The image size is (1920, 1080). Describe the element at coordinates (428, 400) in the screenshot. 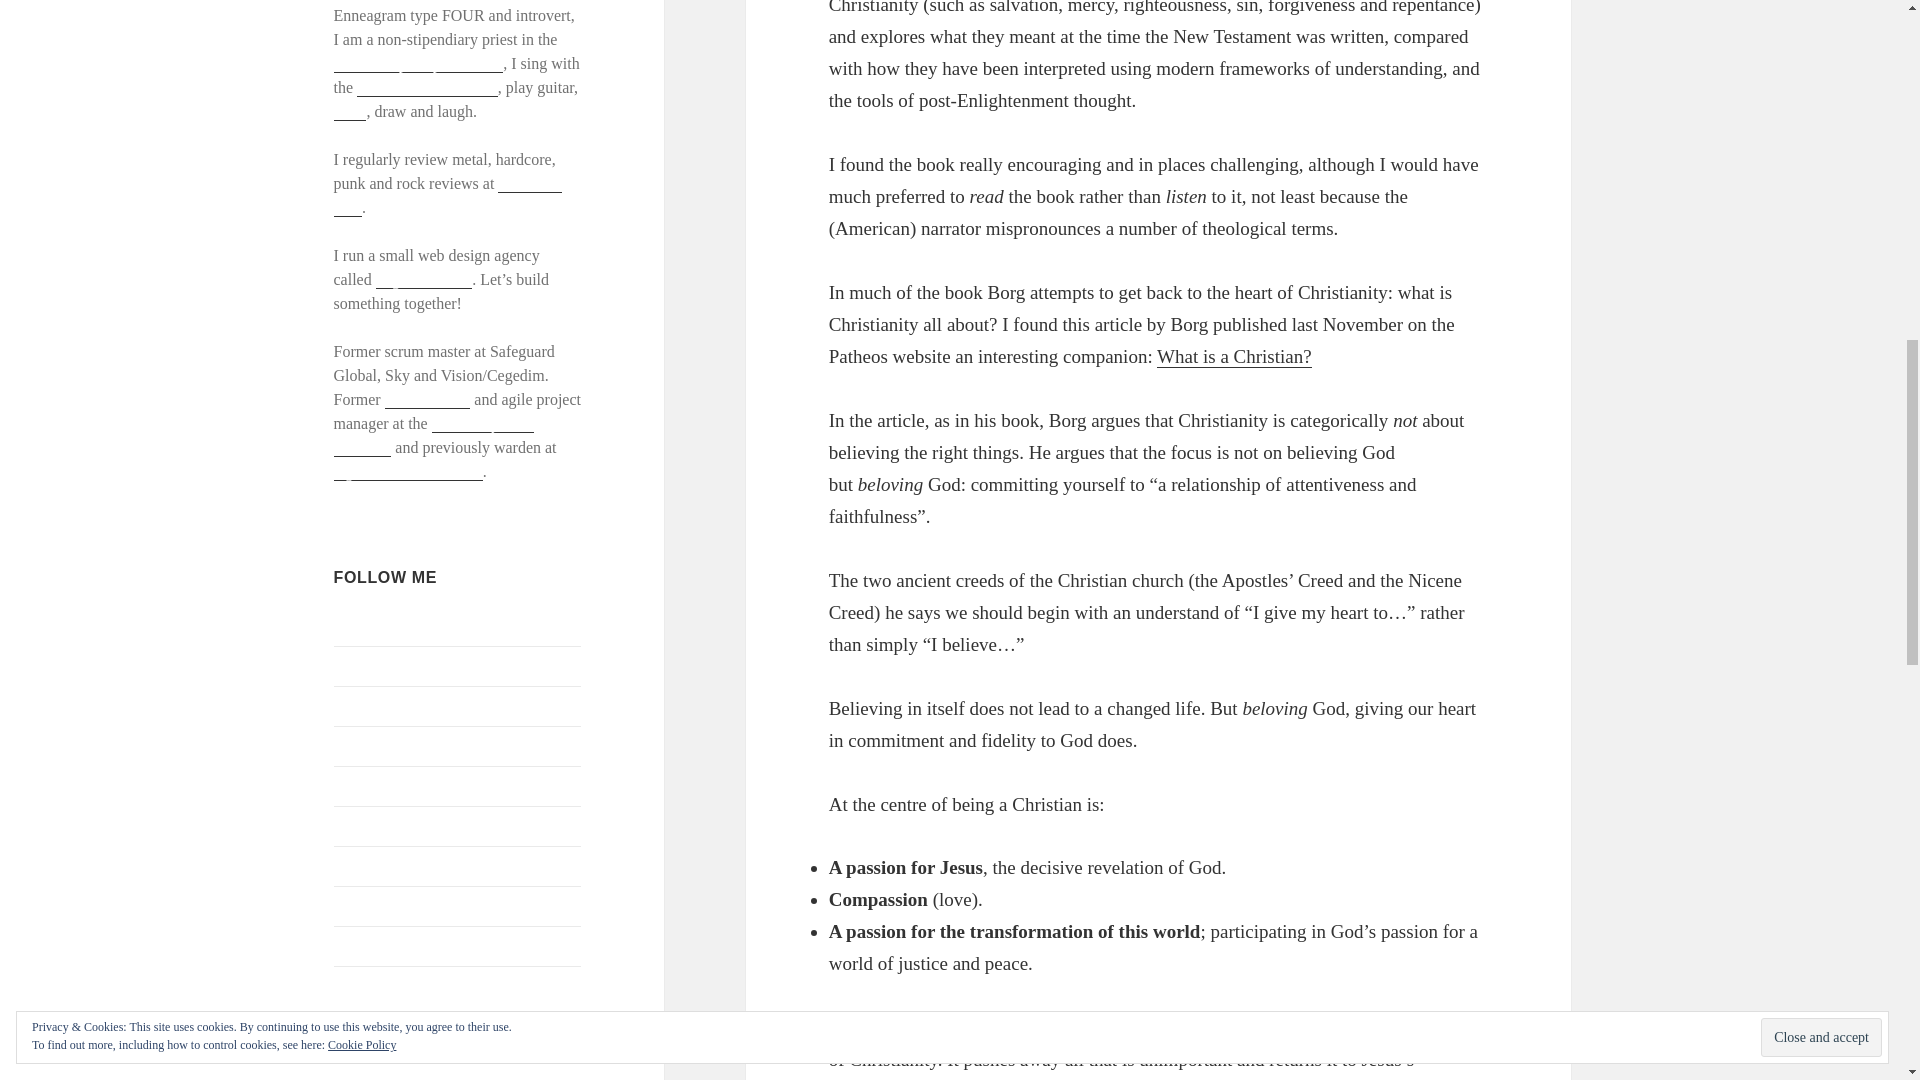

I see `web architect` at that location.